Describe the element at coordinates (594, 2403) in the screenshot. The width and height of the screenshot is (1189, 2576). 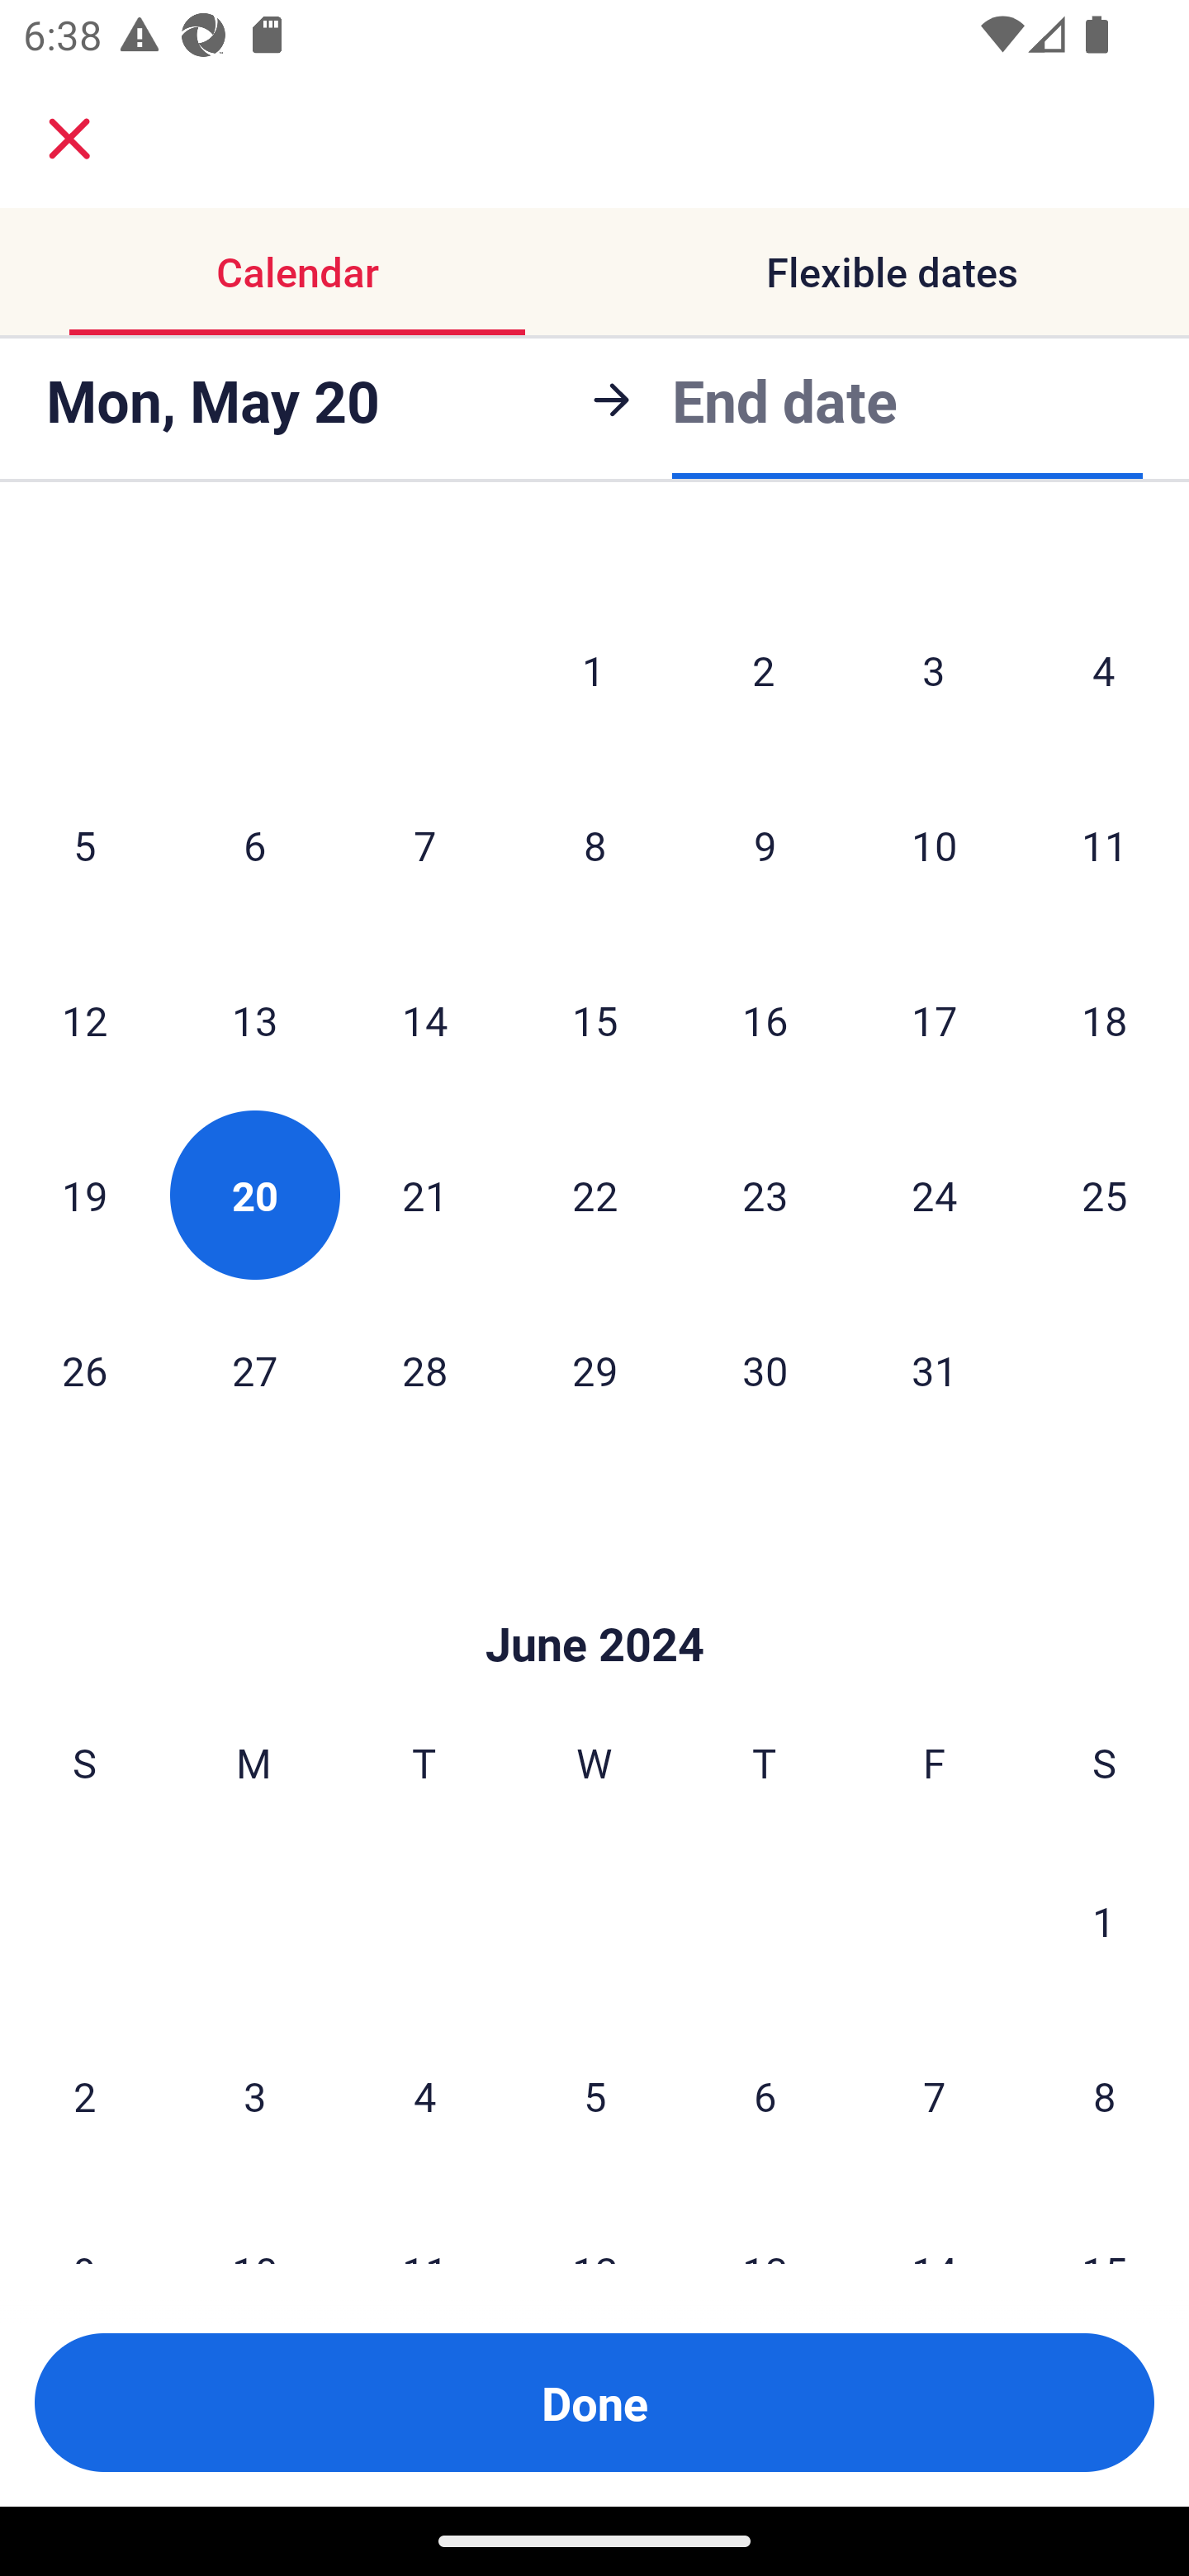
I see `Done` at that location.